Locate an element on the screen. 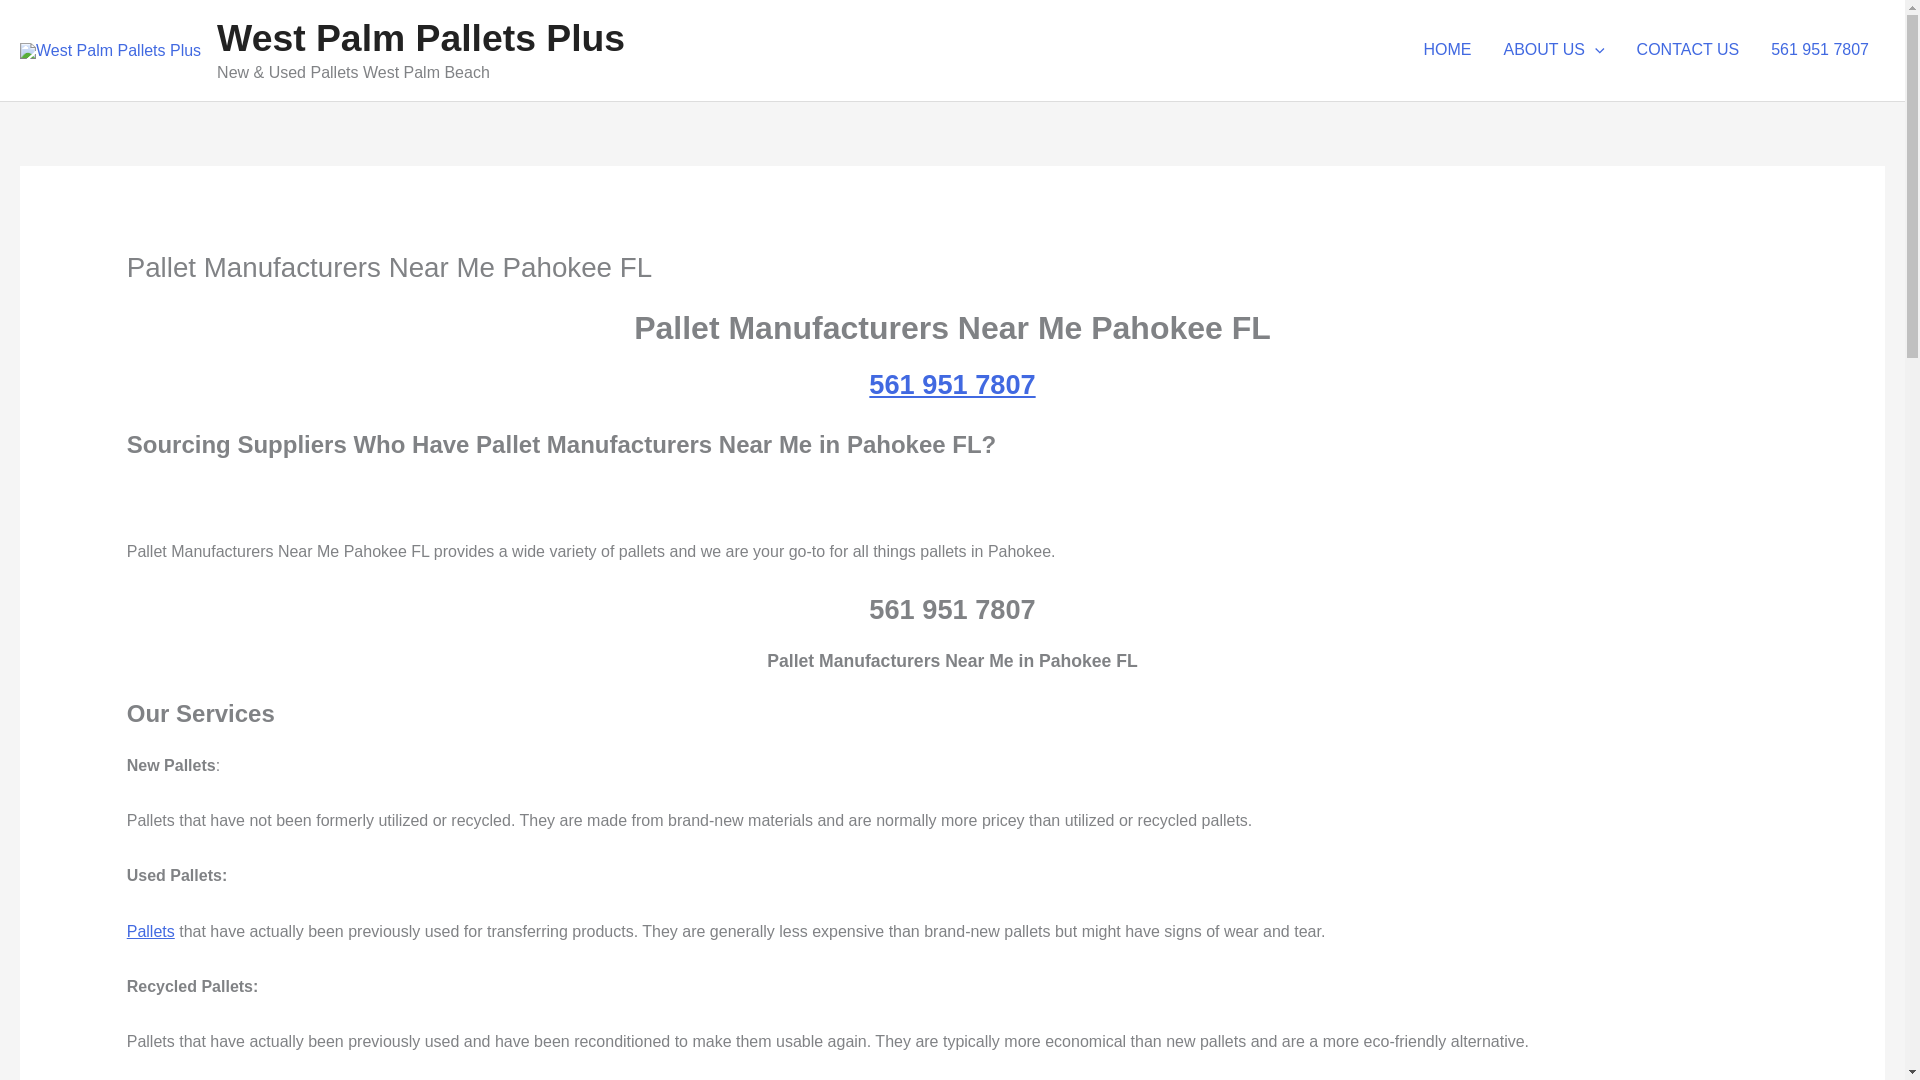 This screenshot has width=1920, height=1080. ABOUT US is located at coordinates (1554, 50).